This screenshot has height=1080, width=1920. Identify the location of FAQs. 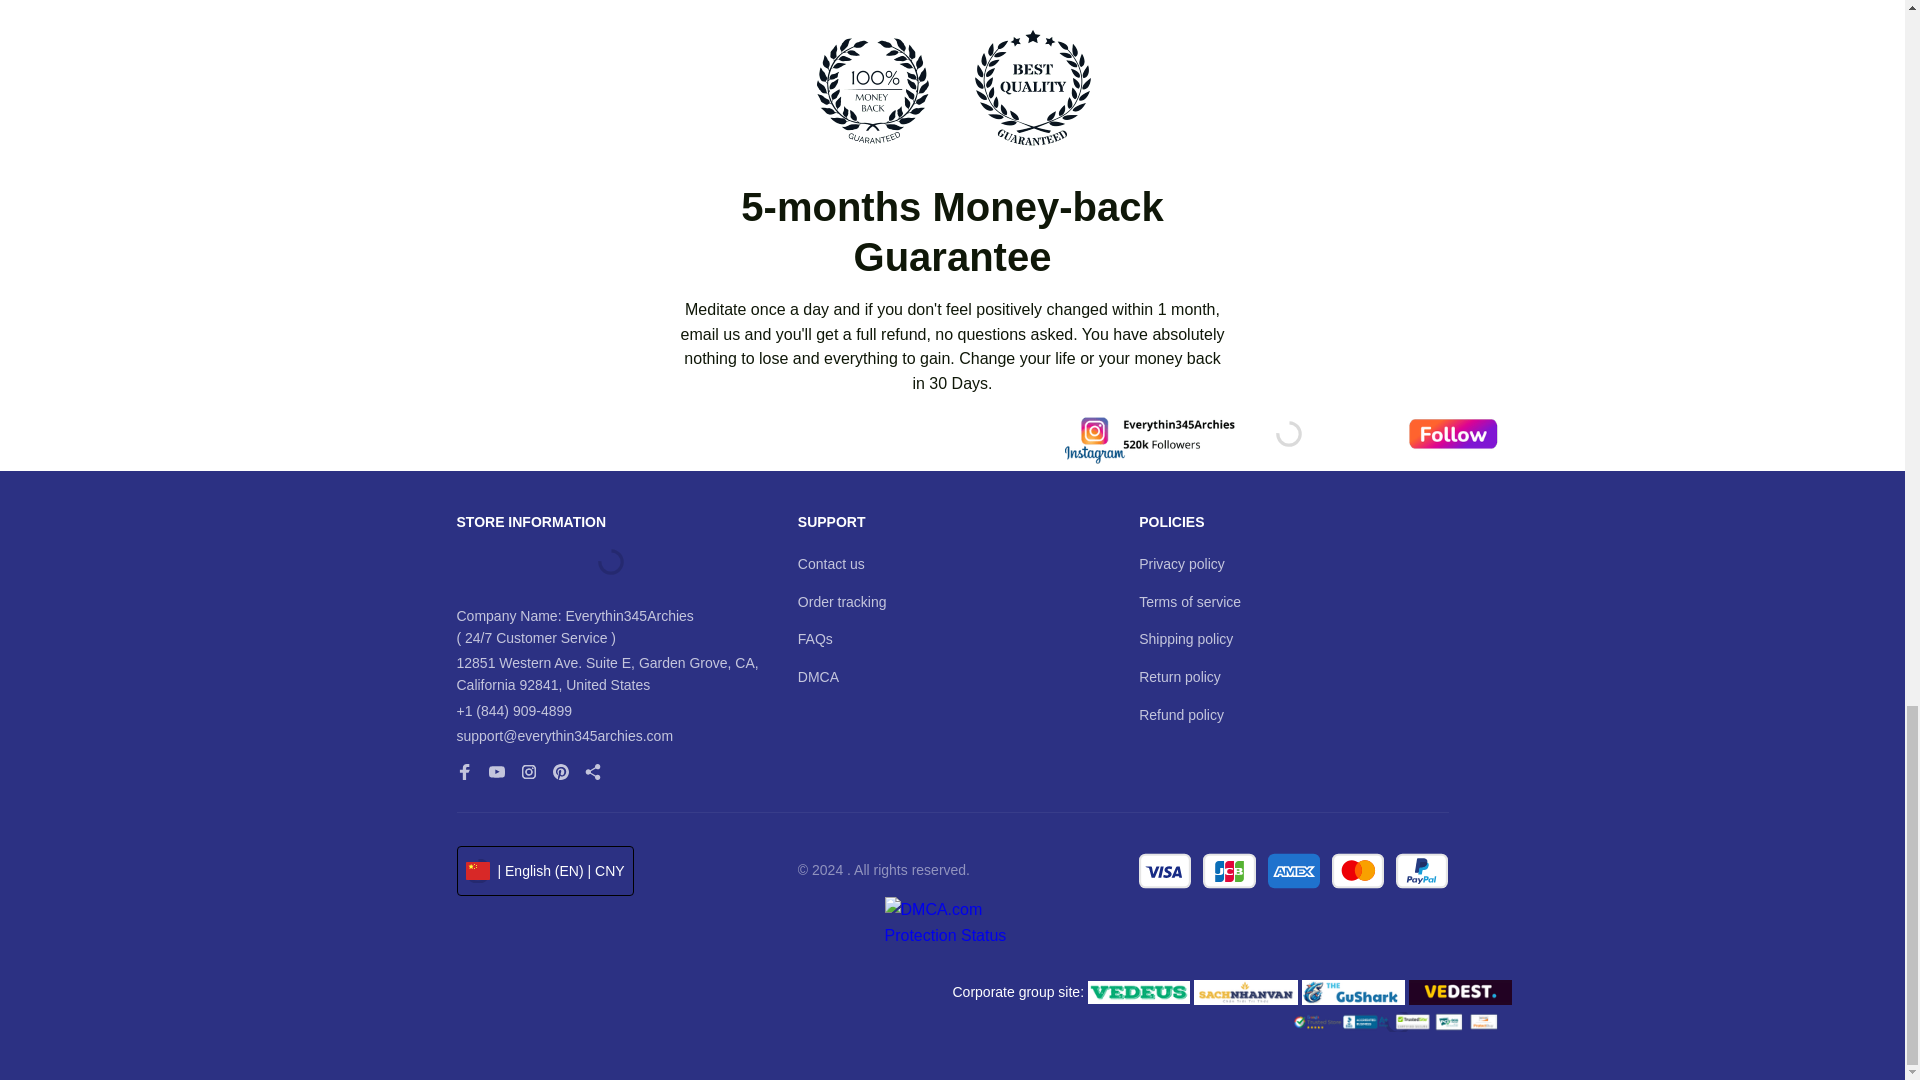
(816, 640).